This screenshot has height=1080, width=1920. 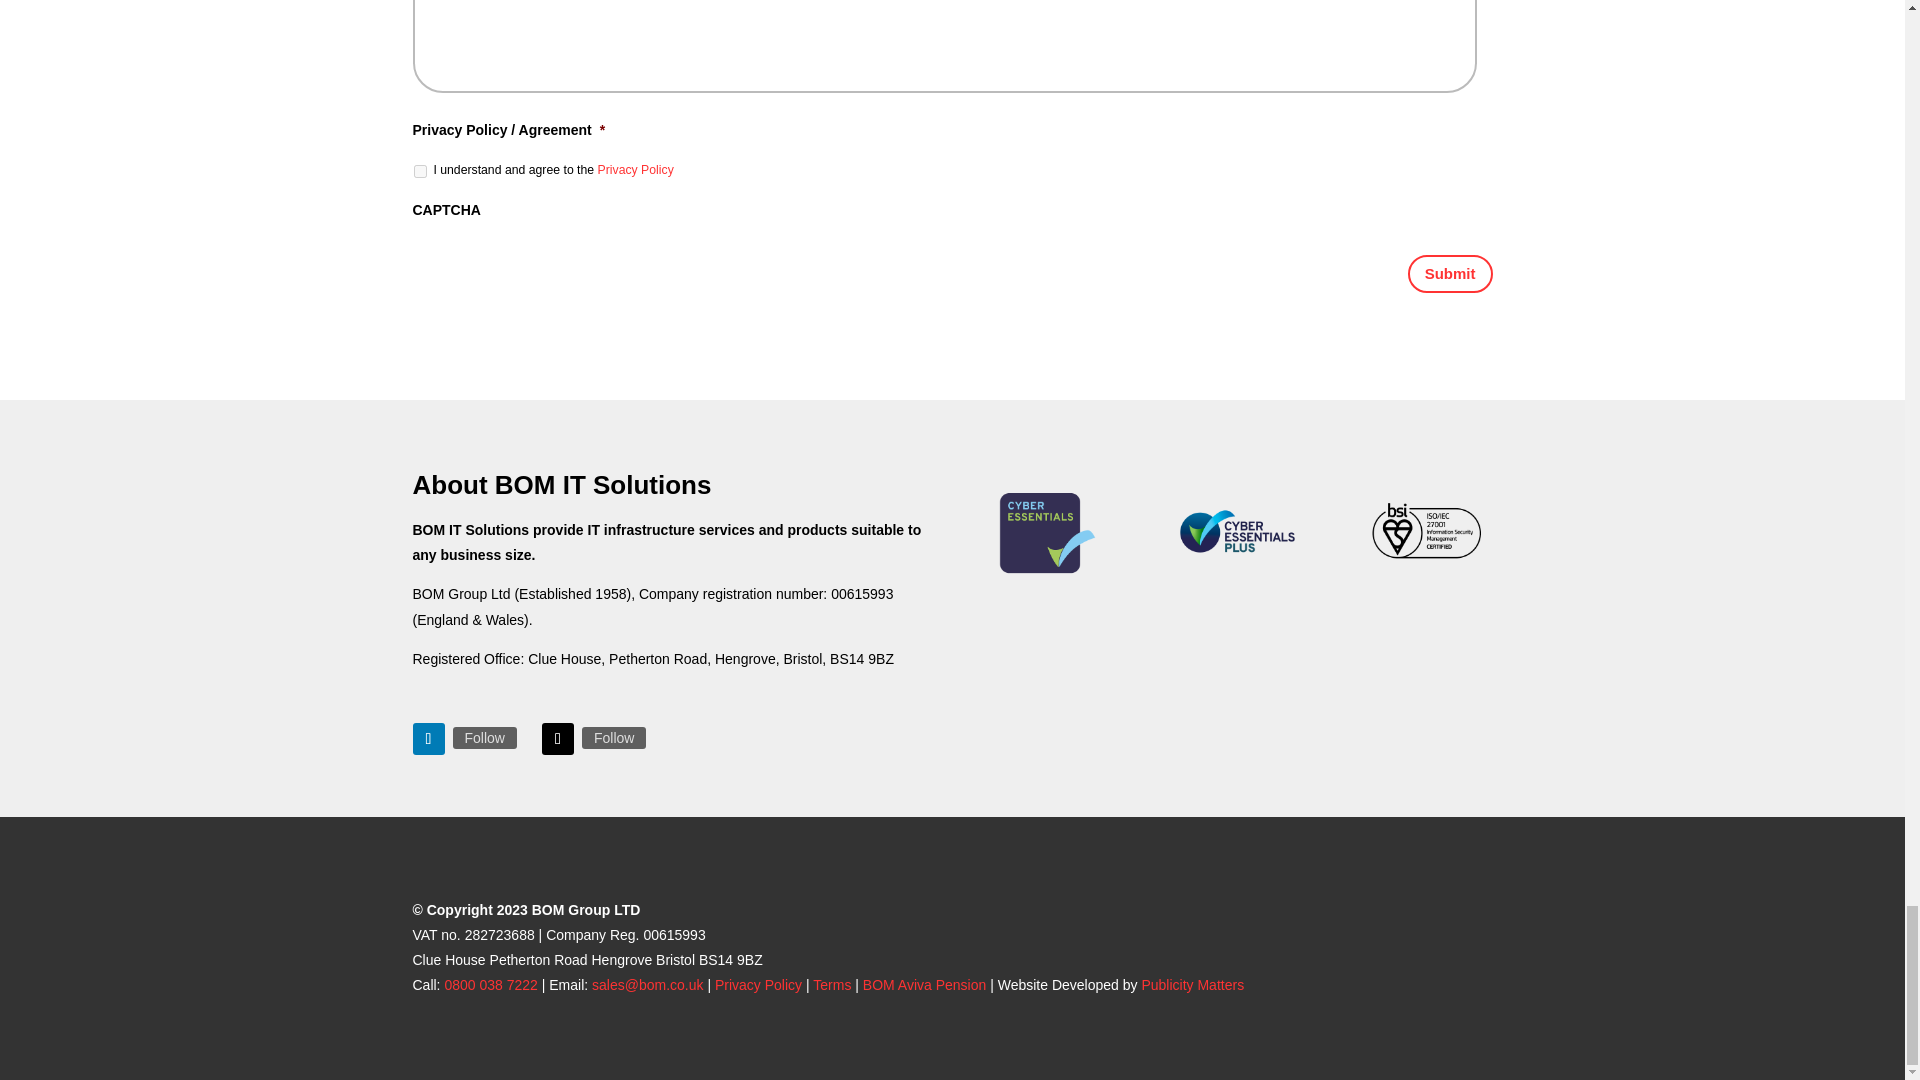 I want to click on Follow on LinkedIn, so click(x=428, y=738).